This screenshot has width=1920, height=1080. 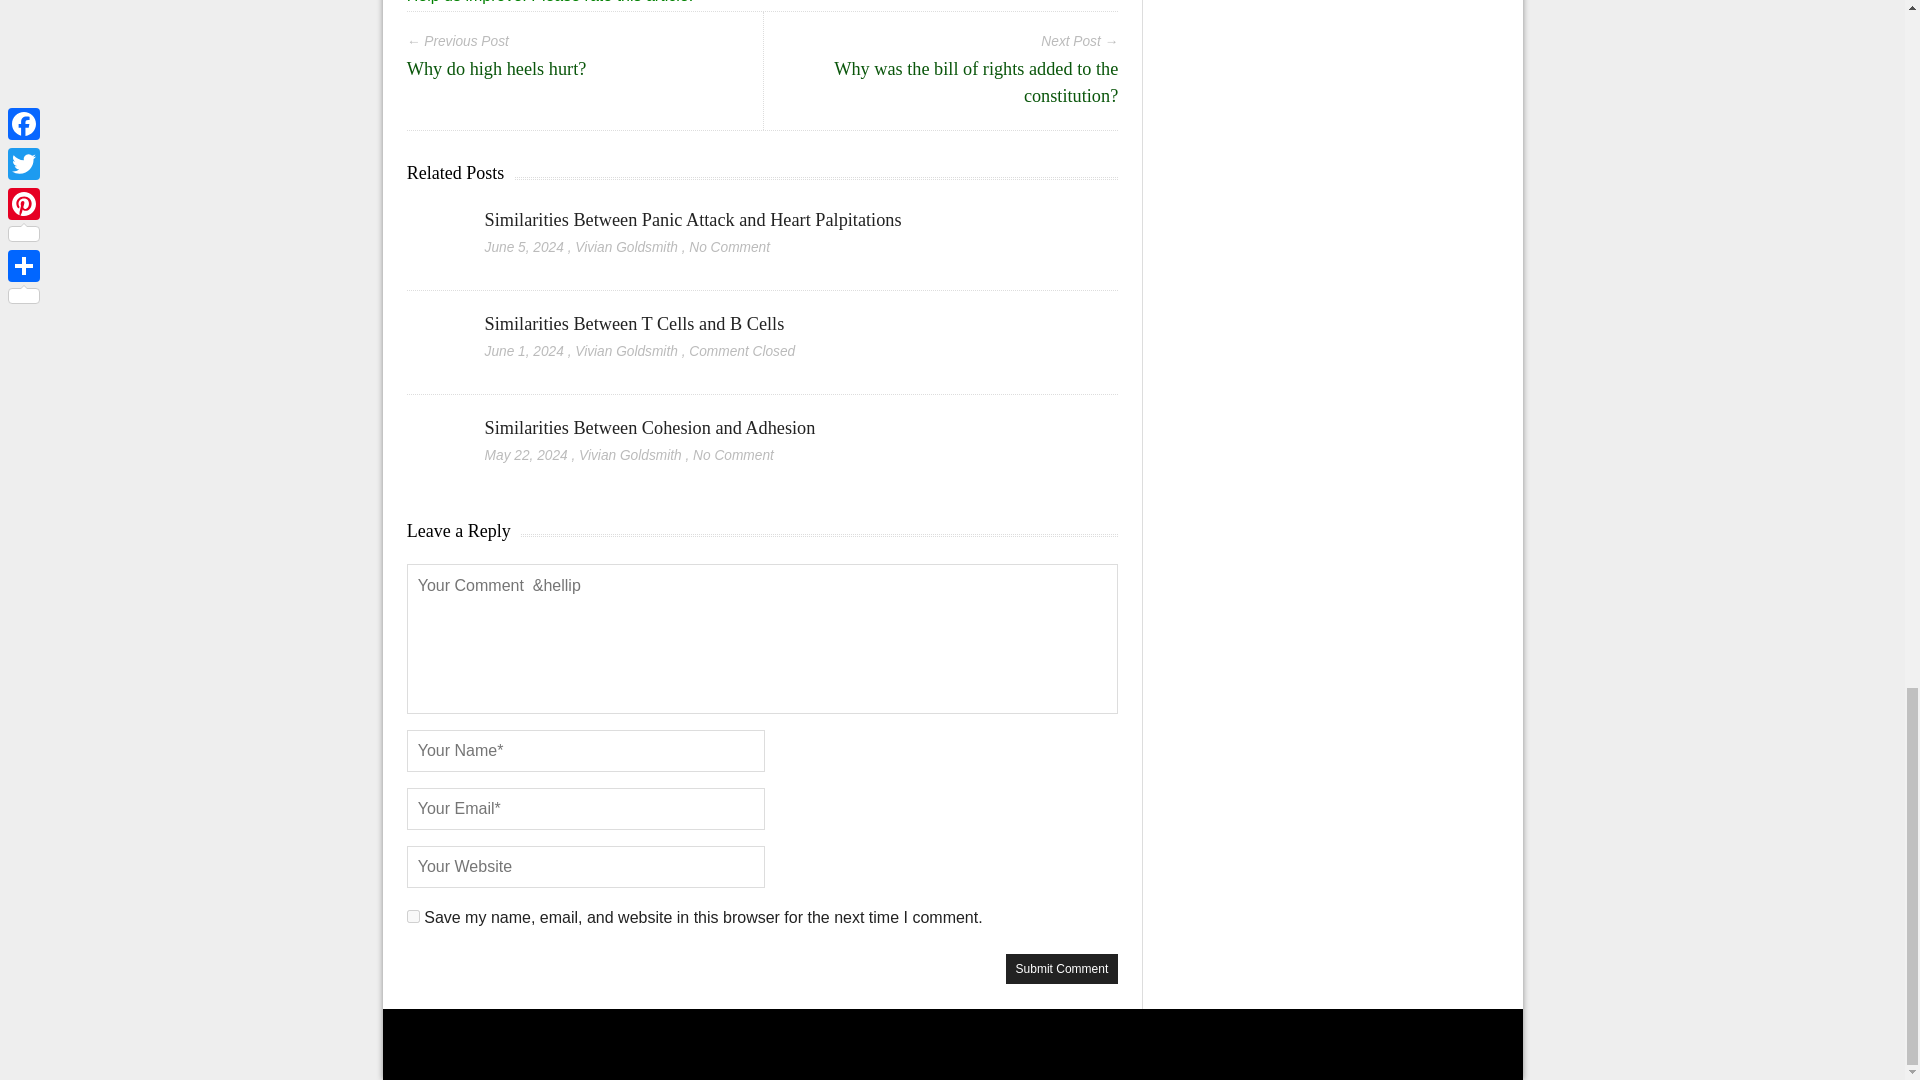 What do you see at coordinates (626, 246) in the screenshot?
I see `Posts by Vivian Goldsmith` at bounding box center [626, 246].